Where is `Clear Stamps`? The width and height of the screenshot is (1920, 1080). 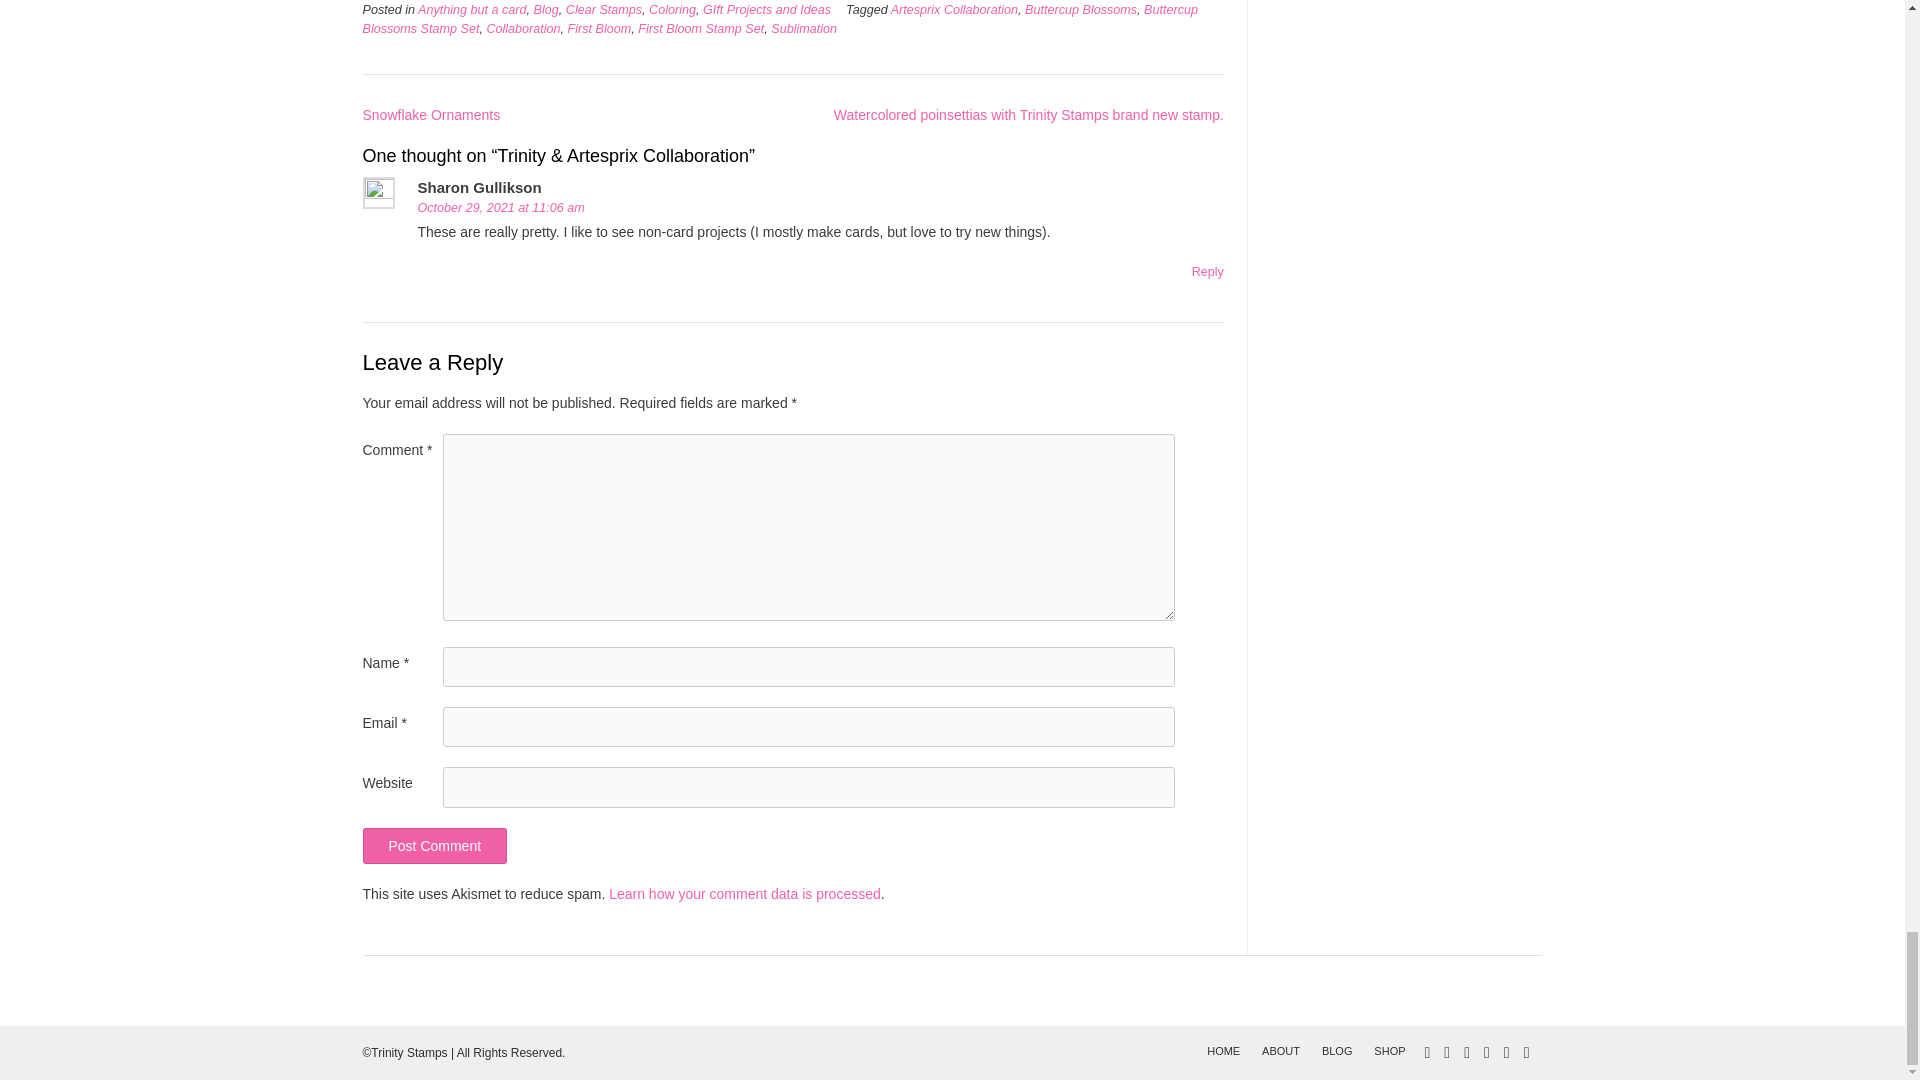
Clear Stamps is located at coordinates (604, 10).